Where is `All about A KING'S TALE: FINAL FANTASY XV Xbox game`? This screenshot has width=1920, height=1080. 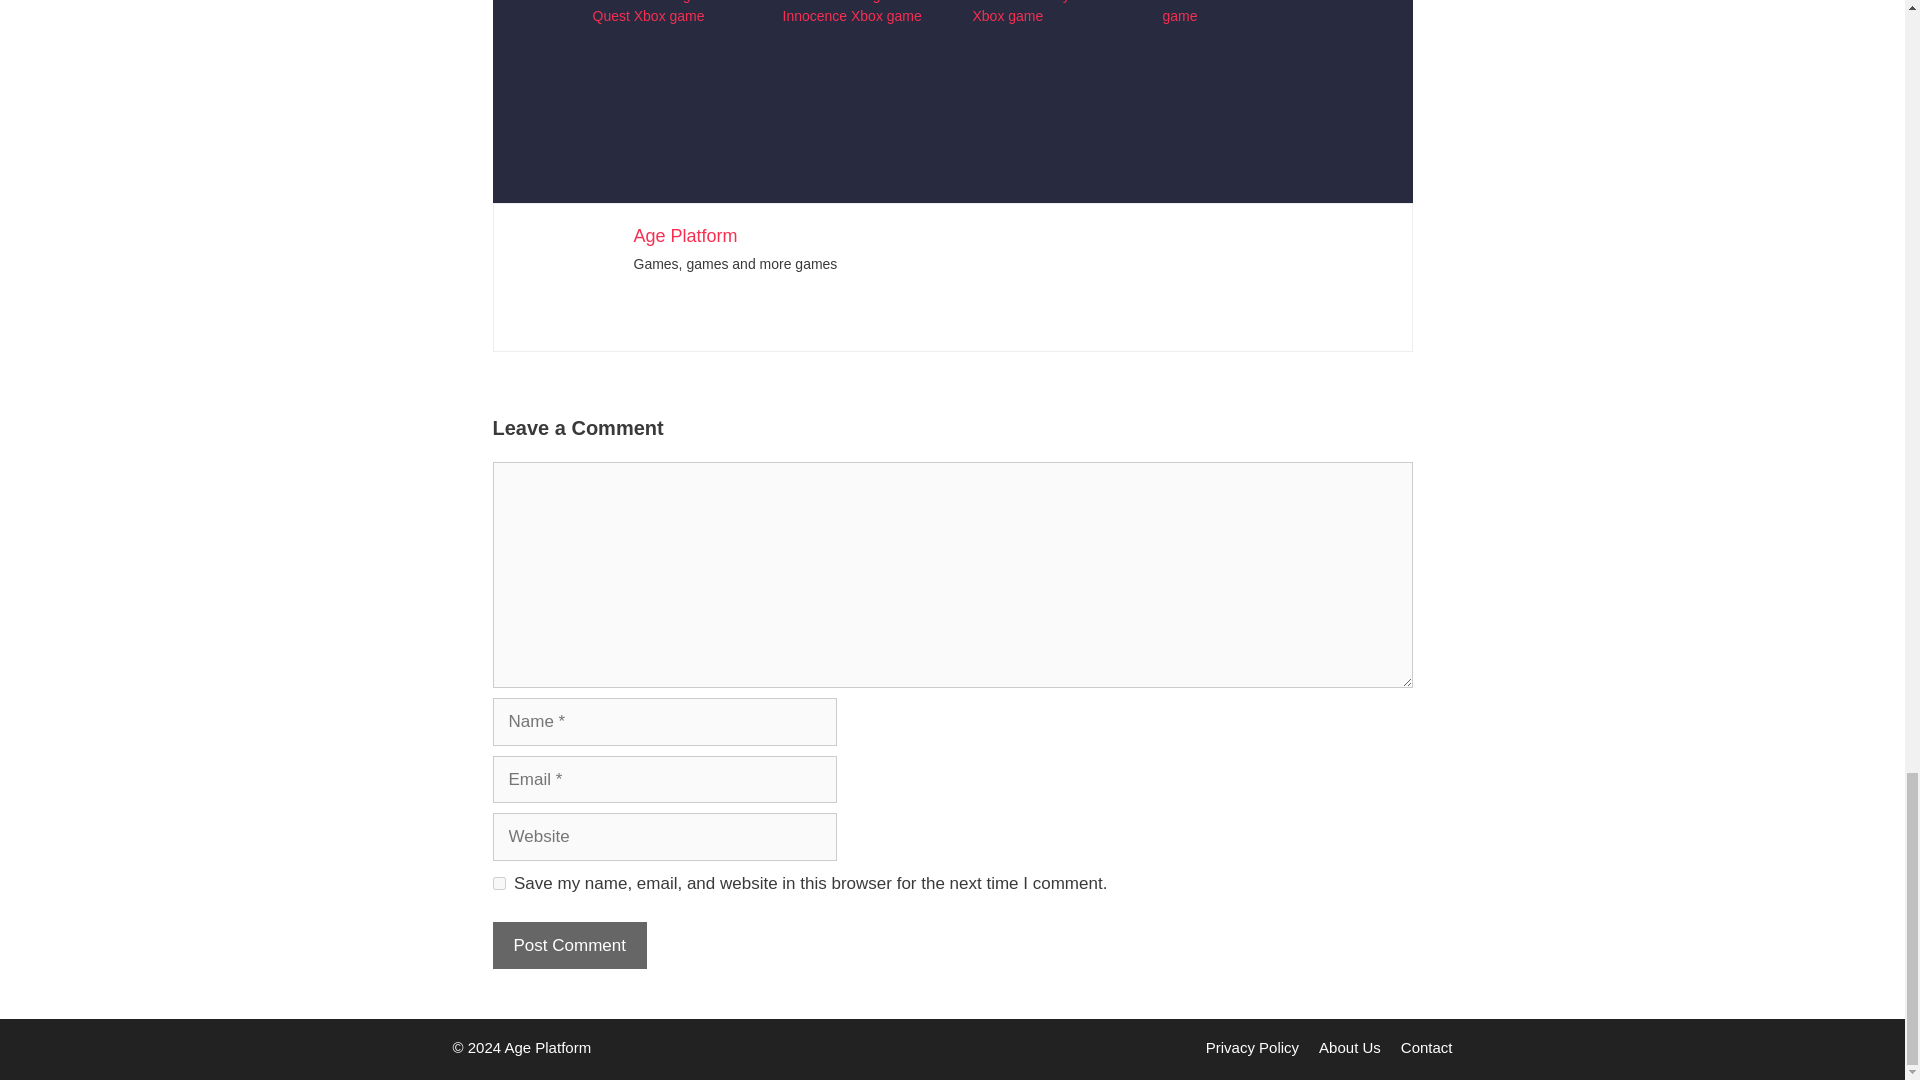 All about A KING'S TALE: FINAL FANTASY XV Xbox game is located at coordinates (1236, 49).